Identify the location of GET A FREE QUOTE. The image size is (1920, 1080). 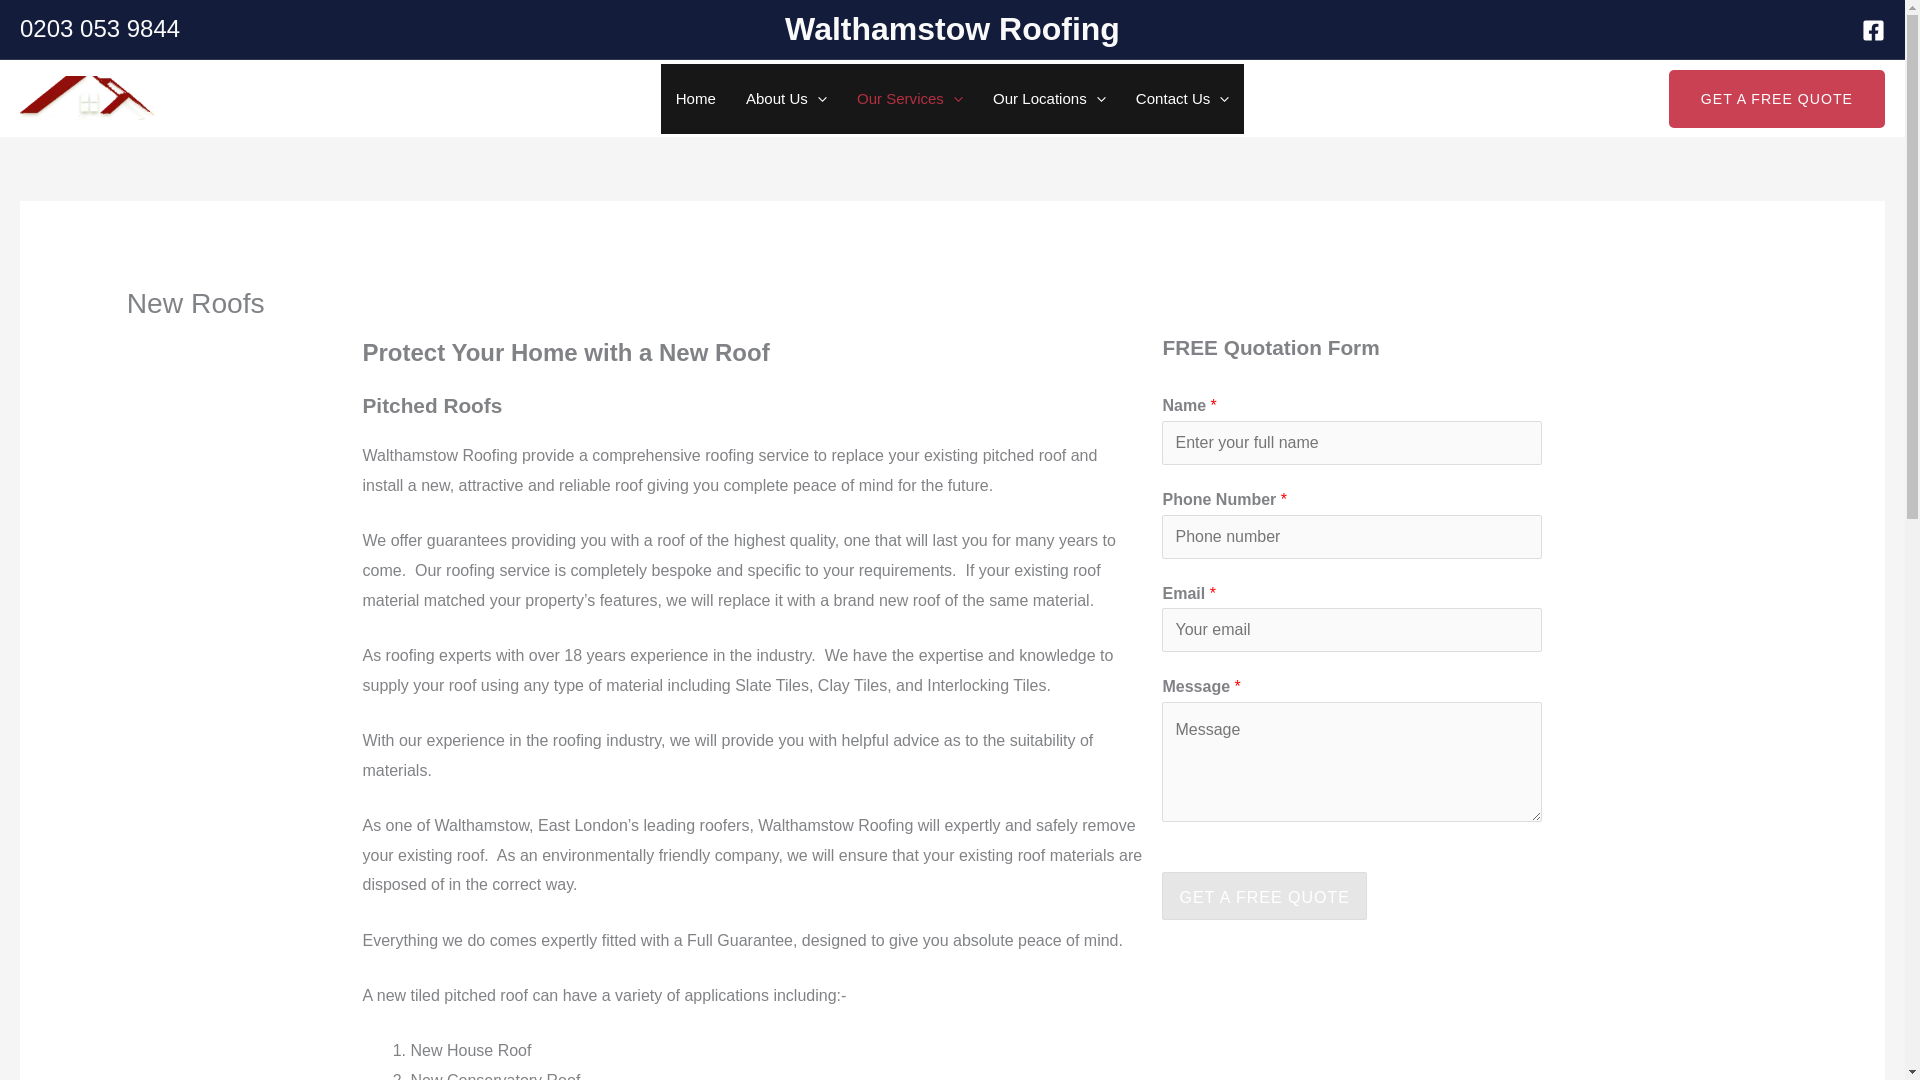
(1263, 896).